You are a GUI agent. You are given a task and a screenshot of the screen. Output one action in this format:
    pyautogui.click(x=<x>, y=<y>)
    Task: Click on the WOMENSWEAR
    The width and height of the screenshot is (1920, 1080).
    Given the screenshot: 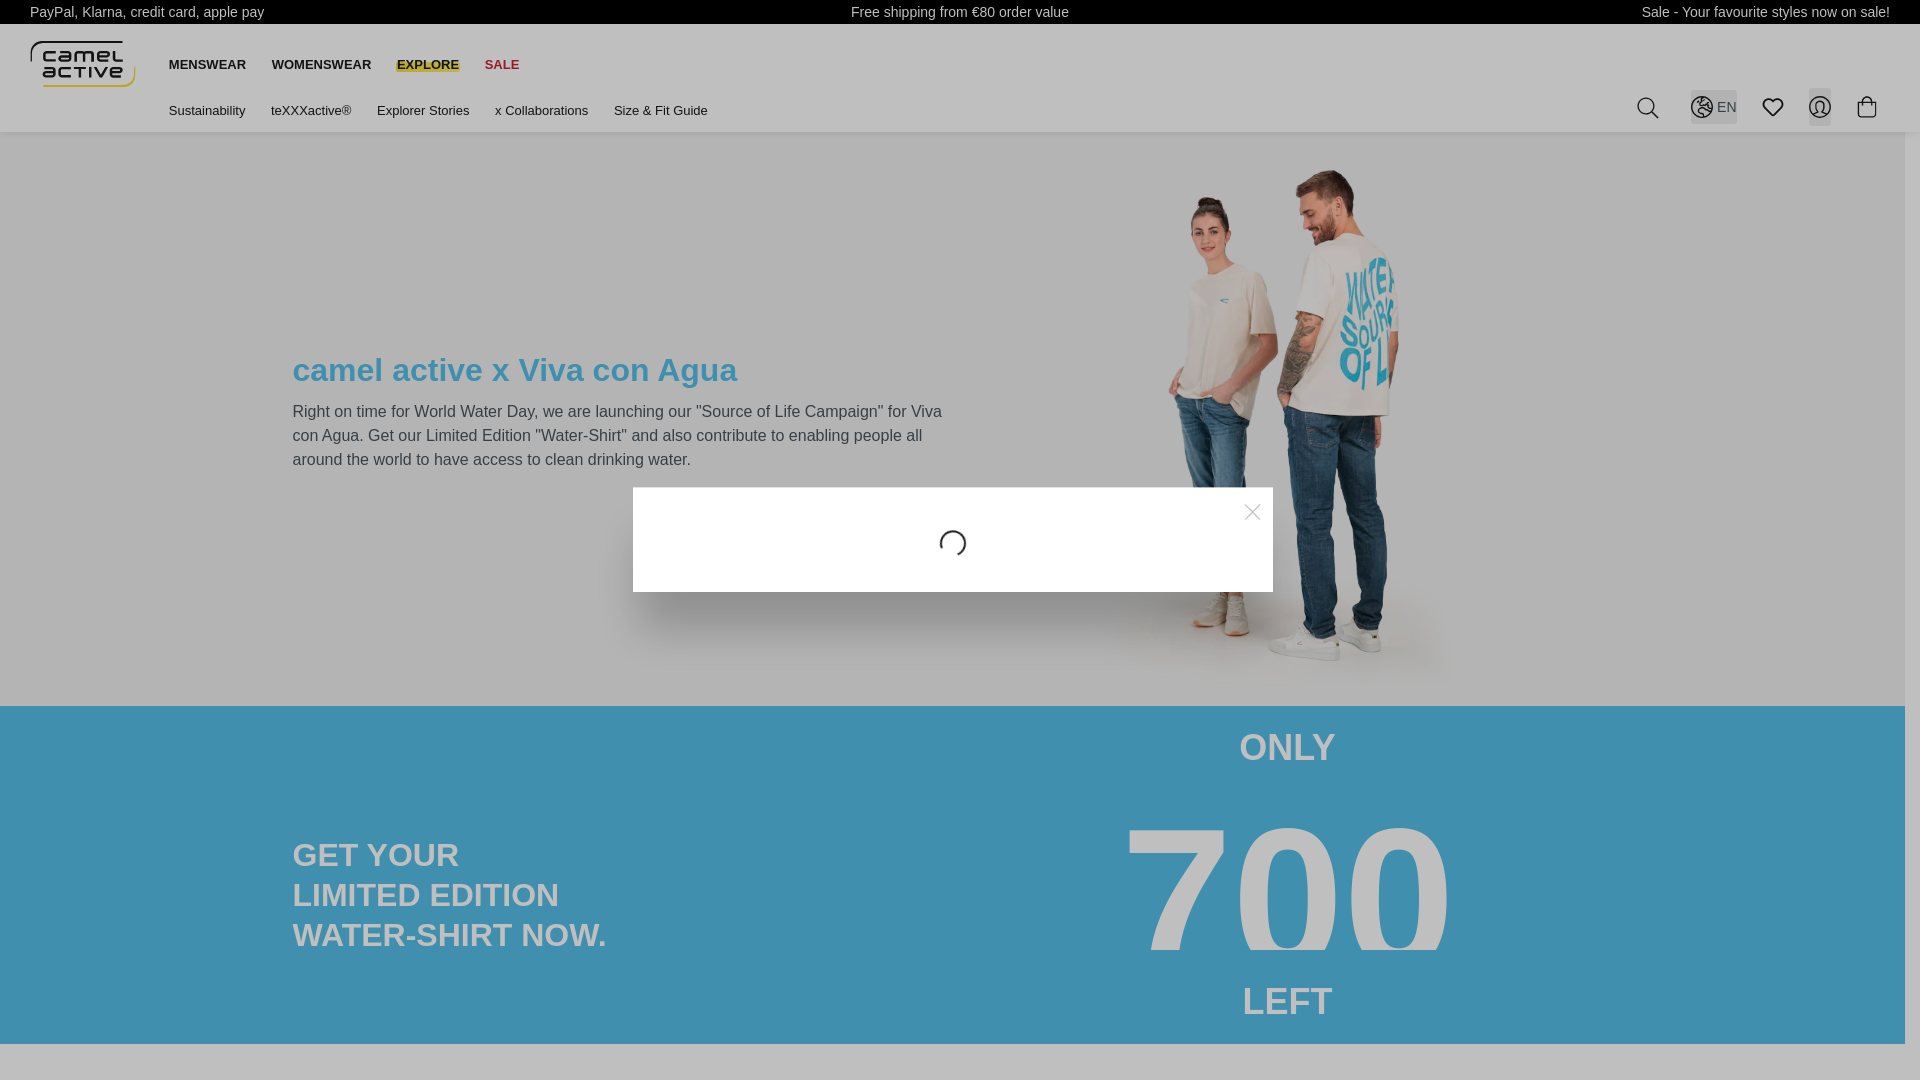 What is the action you would take?
    pyautogui.click(x=322, y=64)
    